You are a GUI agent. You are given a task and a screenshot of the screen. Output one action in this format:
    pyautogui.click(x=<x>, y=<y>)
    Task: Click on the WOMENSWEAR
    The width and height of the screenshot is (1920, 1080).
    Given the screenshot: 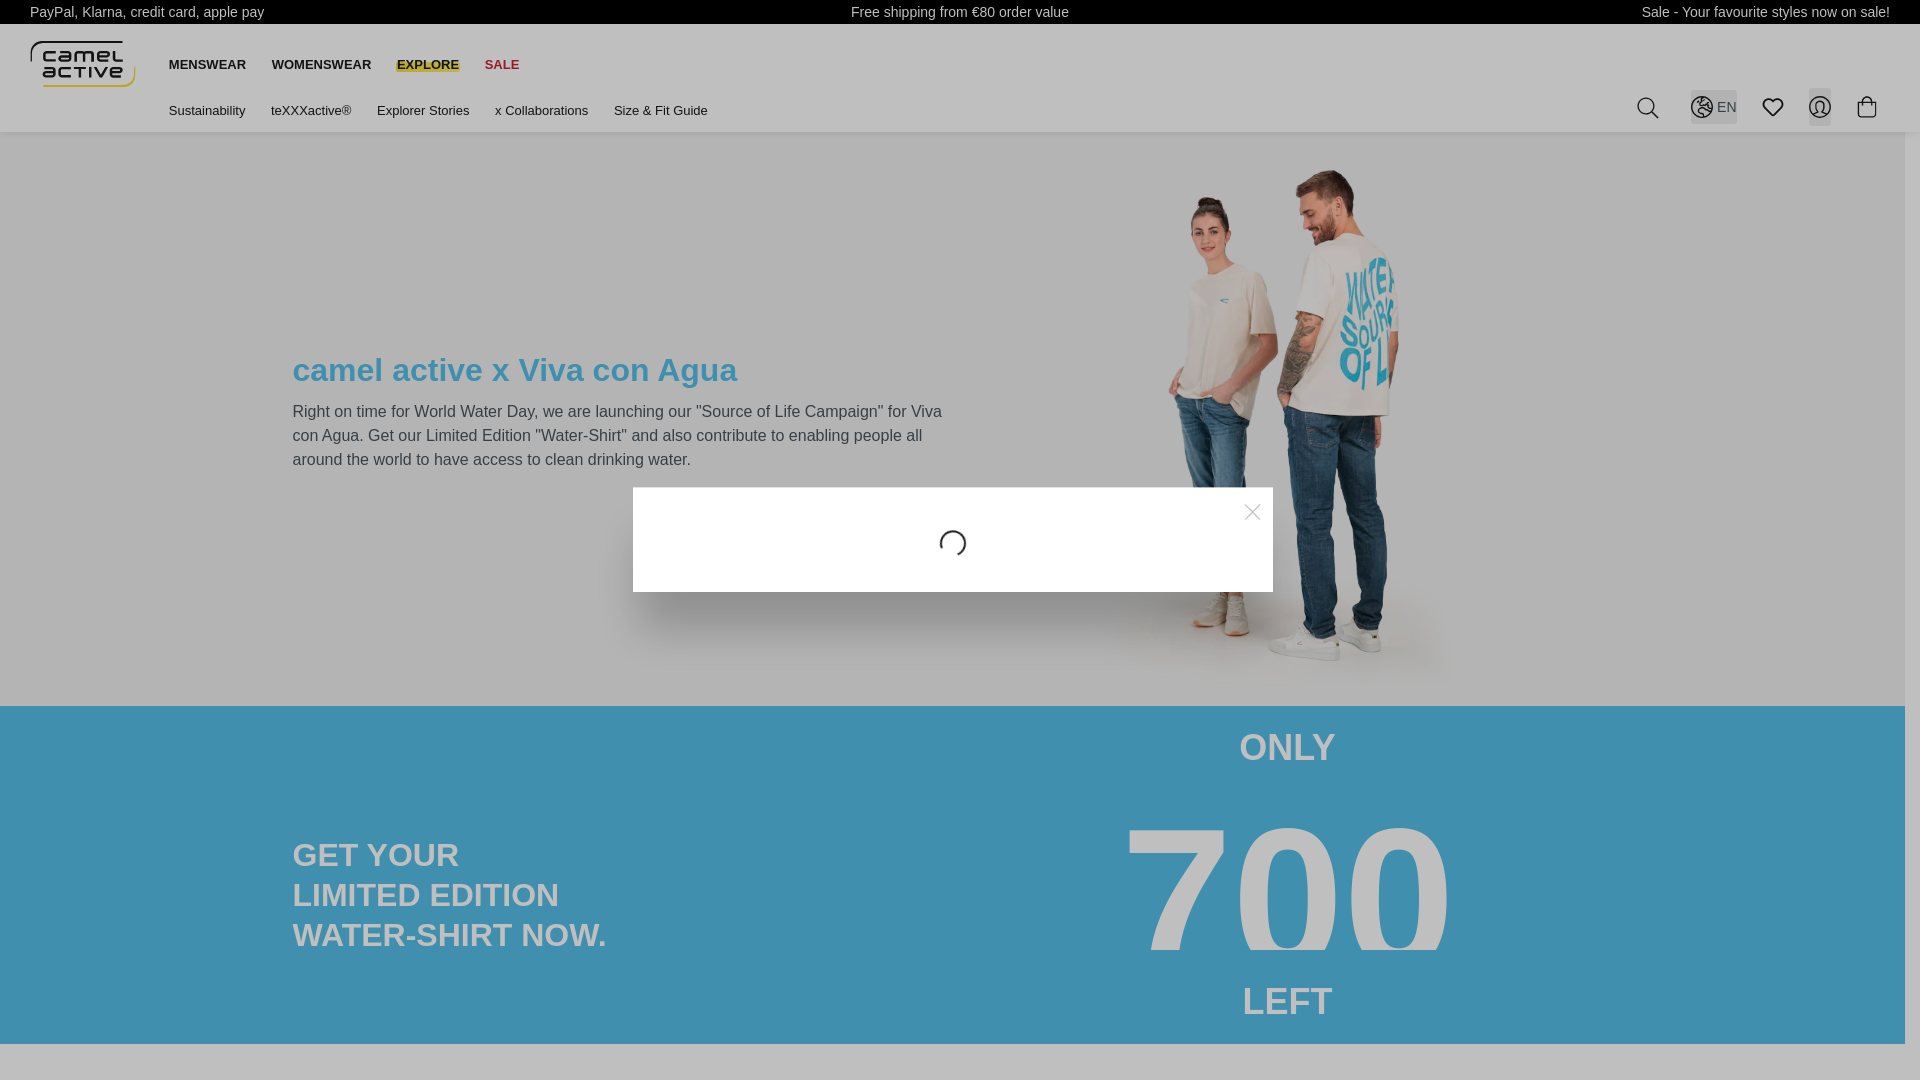 What is the action you would take?
    pyautogui.click(x=322, y=64)
    